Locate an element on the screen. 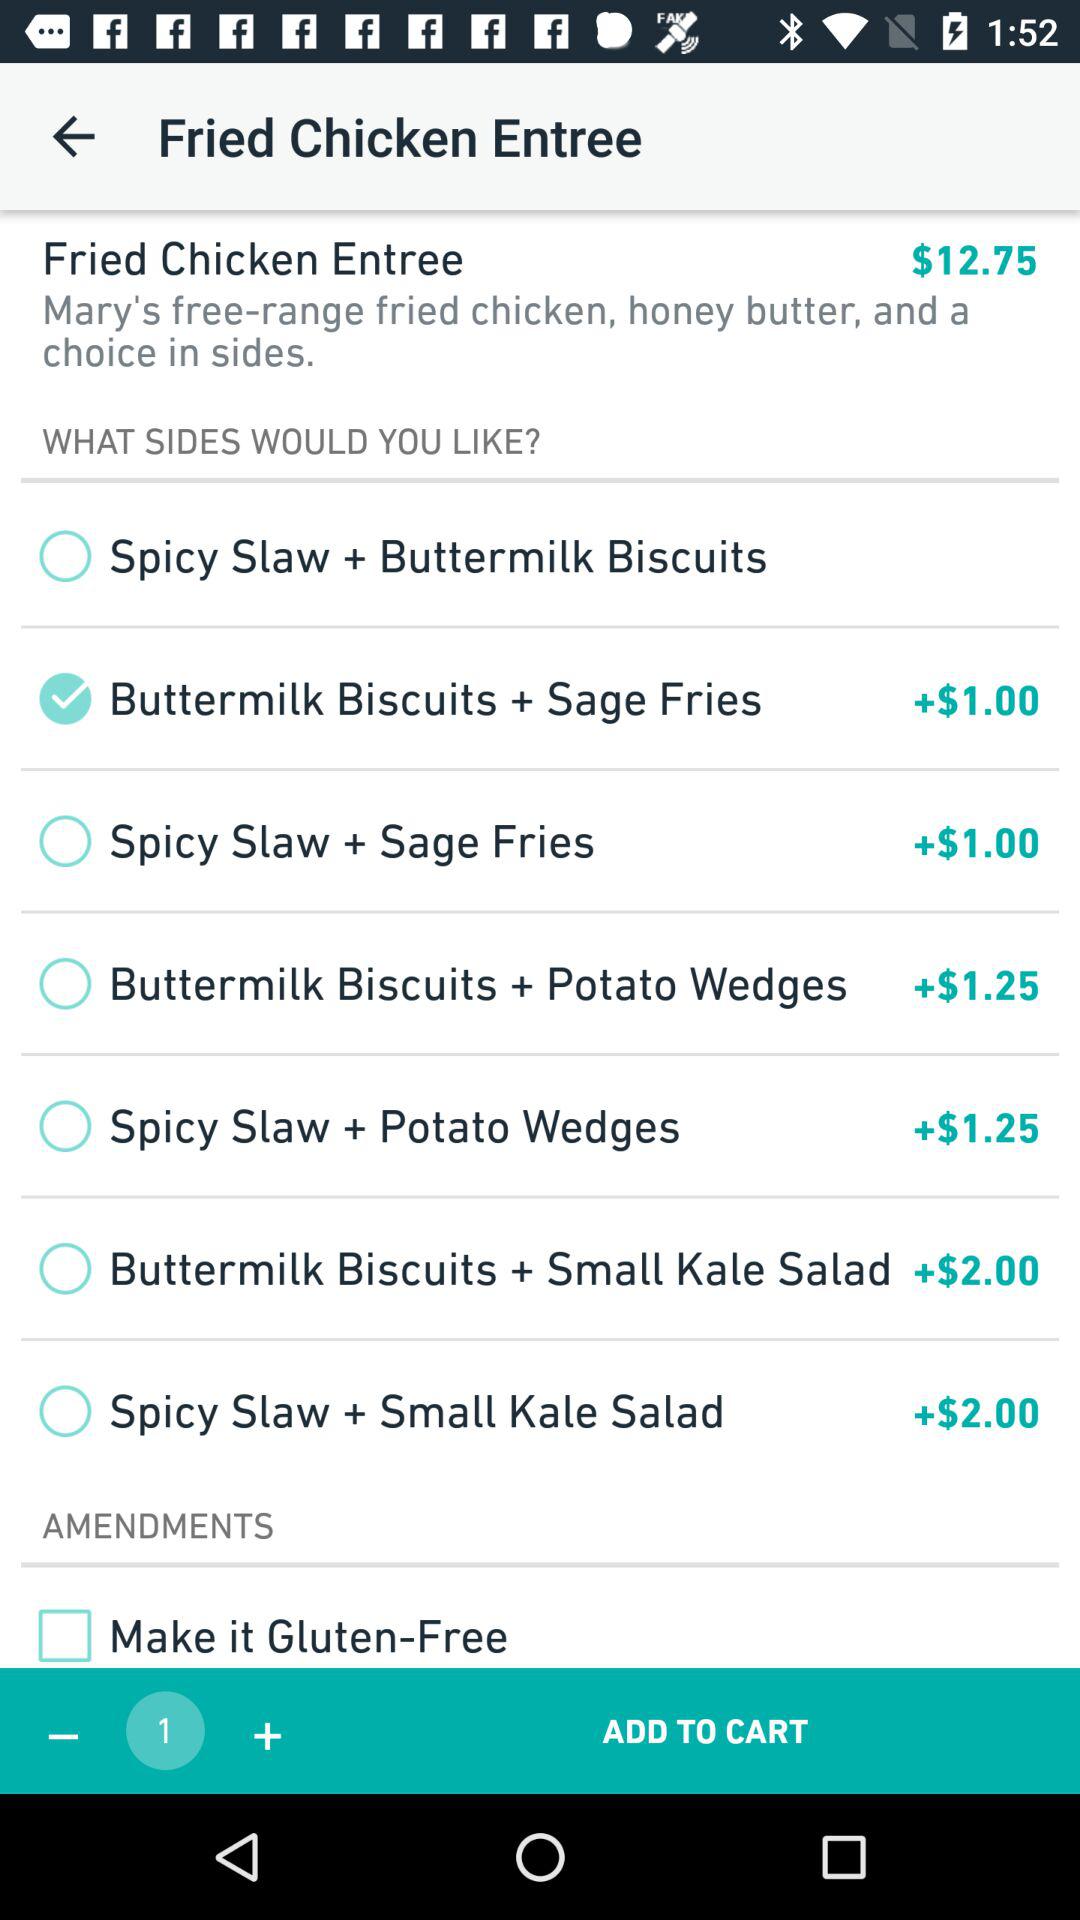 Image resolution: width=1080 pixels, height=1920 pixels. press the app above mary s free is located at coordinates (974, 260).